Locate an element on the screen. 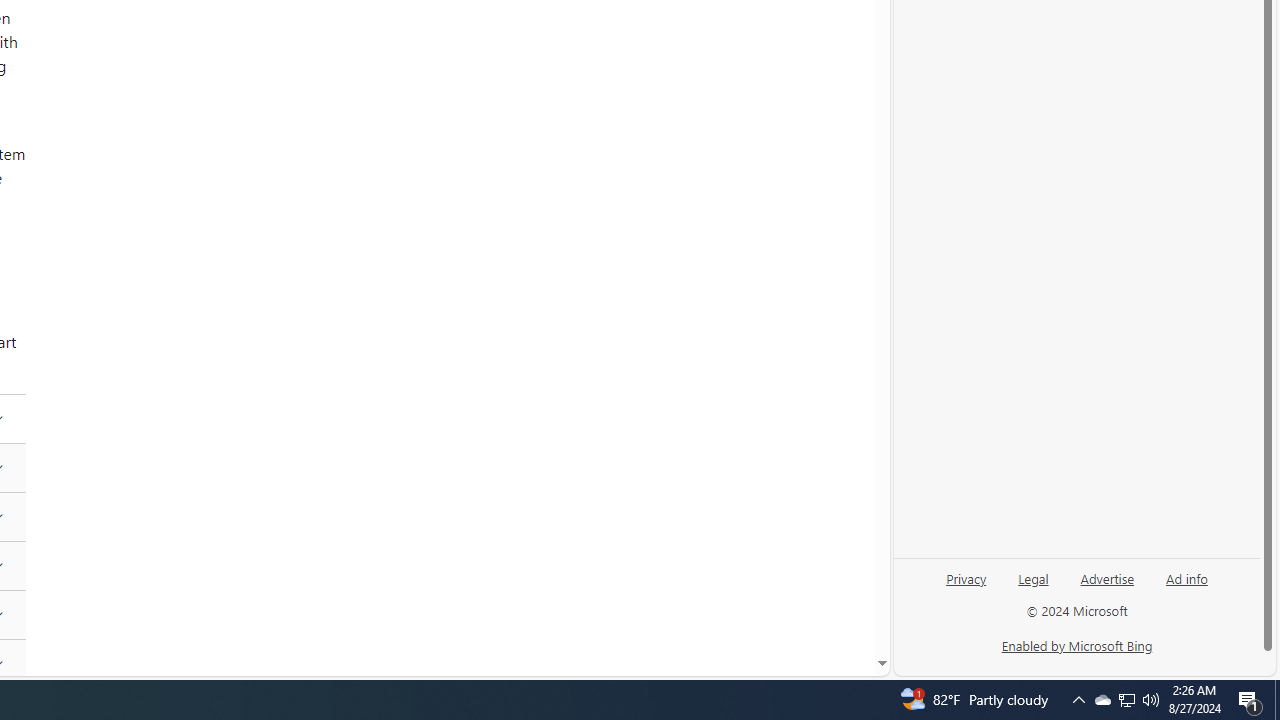 Image resolution: width=1280 pixels, height=720 pixels. Legal is located at coordinates (1033, 577).